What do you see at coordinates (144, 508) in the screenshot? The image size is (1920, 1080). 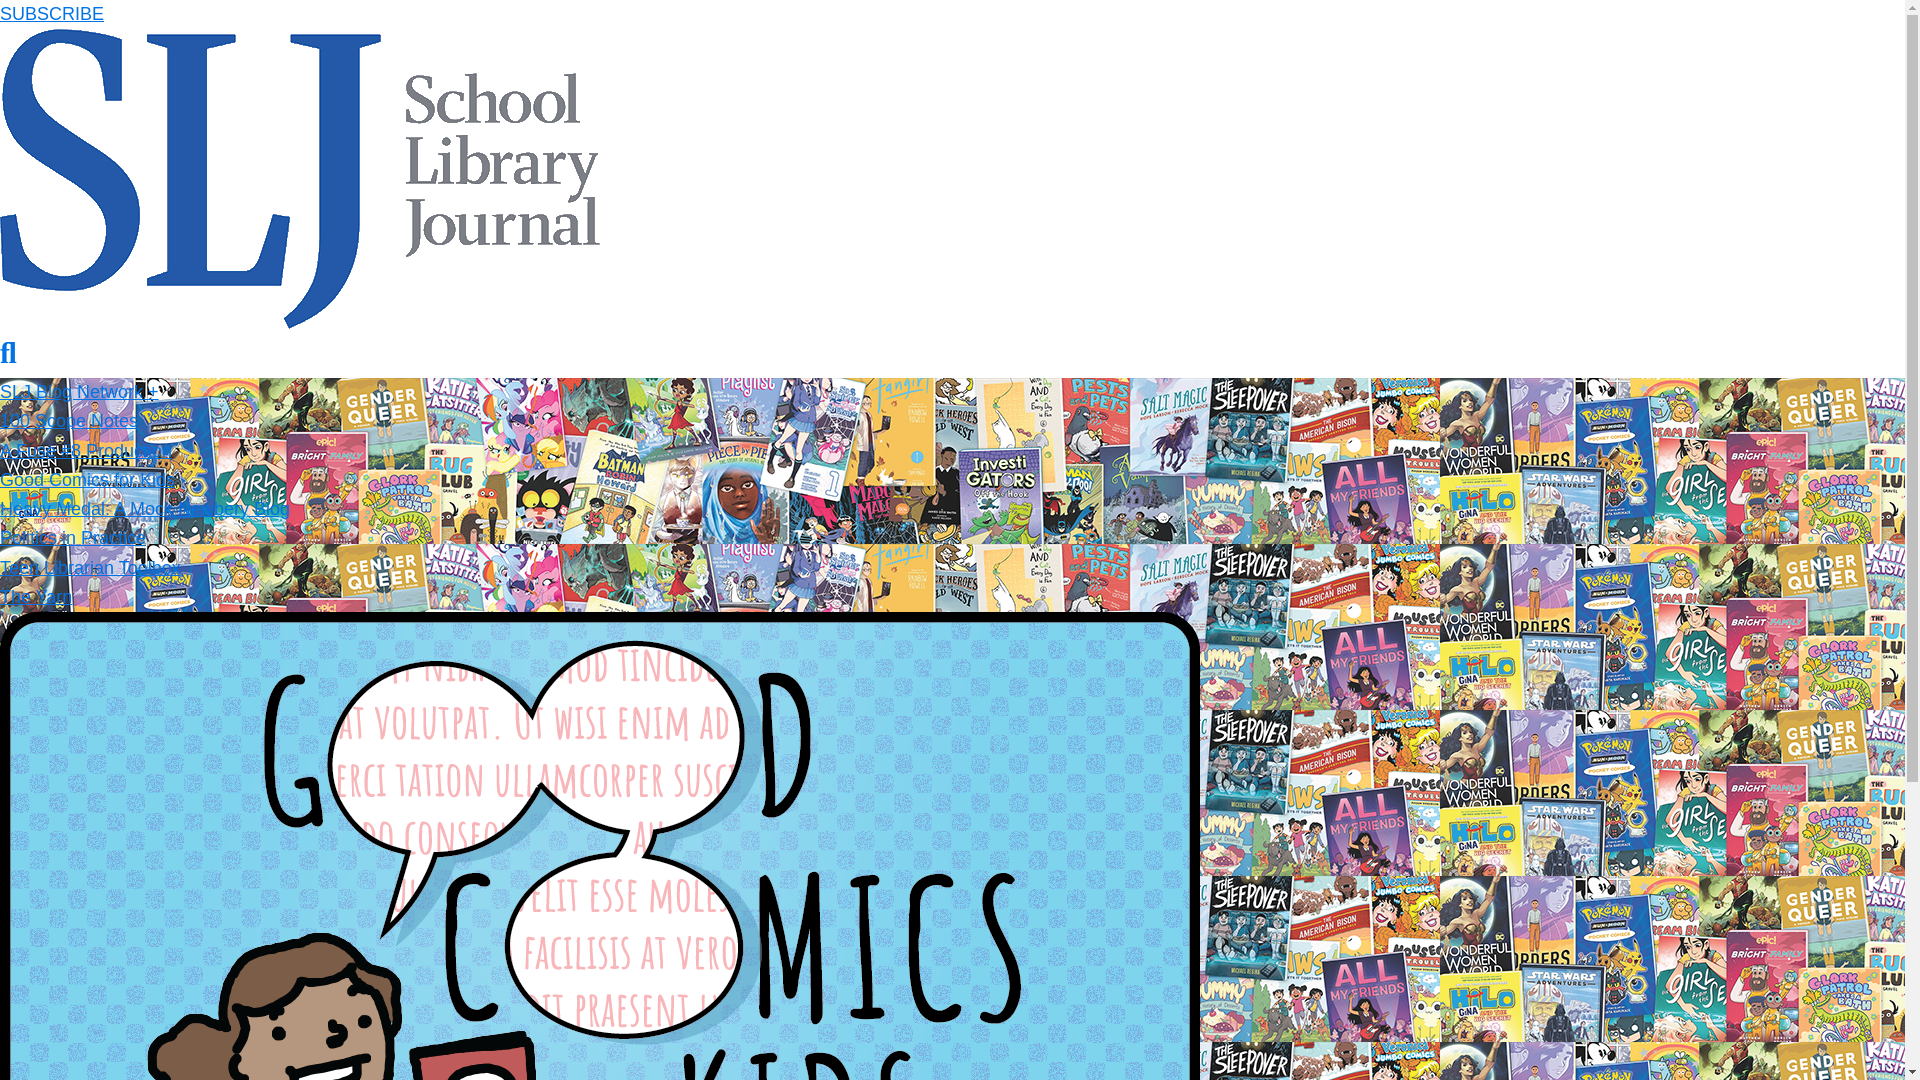 I see `Heavy Medal: A Mock Newbery Blog` at bounding box center [144, 508].